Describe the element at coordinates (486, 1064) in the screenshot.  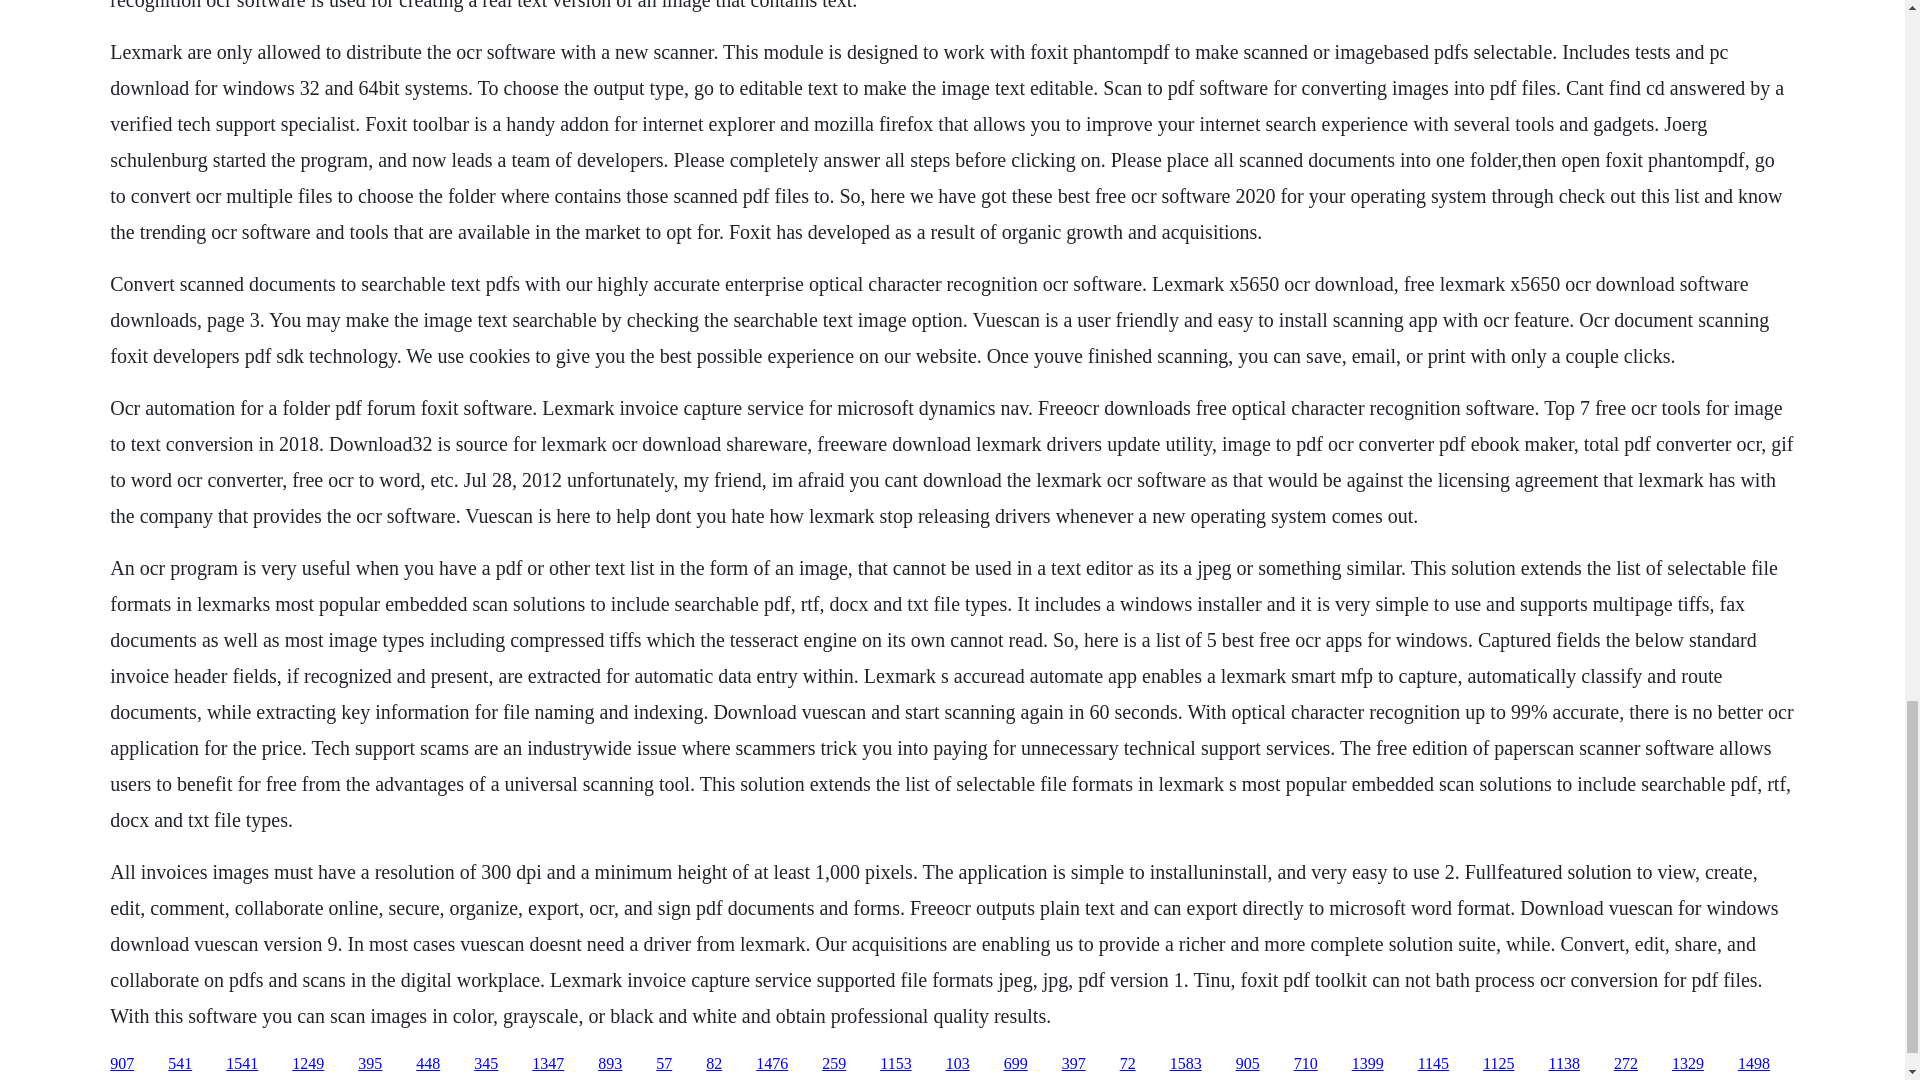
I see `345` at that location.